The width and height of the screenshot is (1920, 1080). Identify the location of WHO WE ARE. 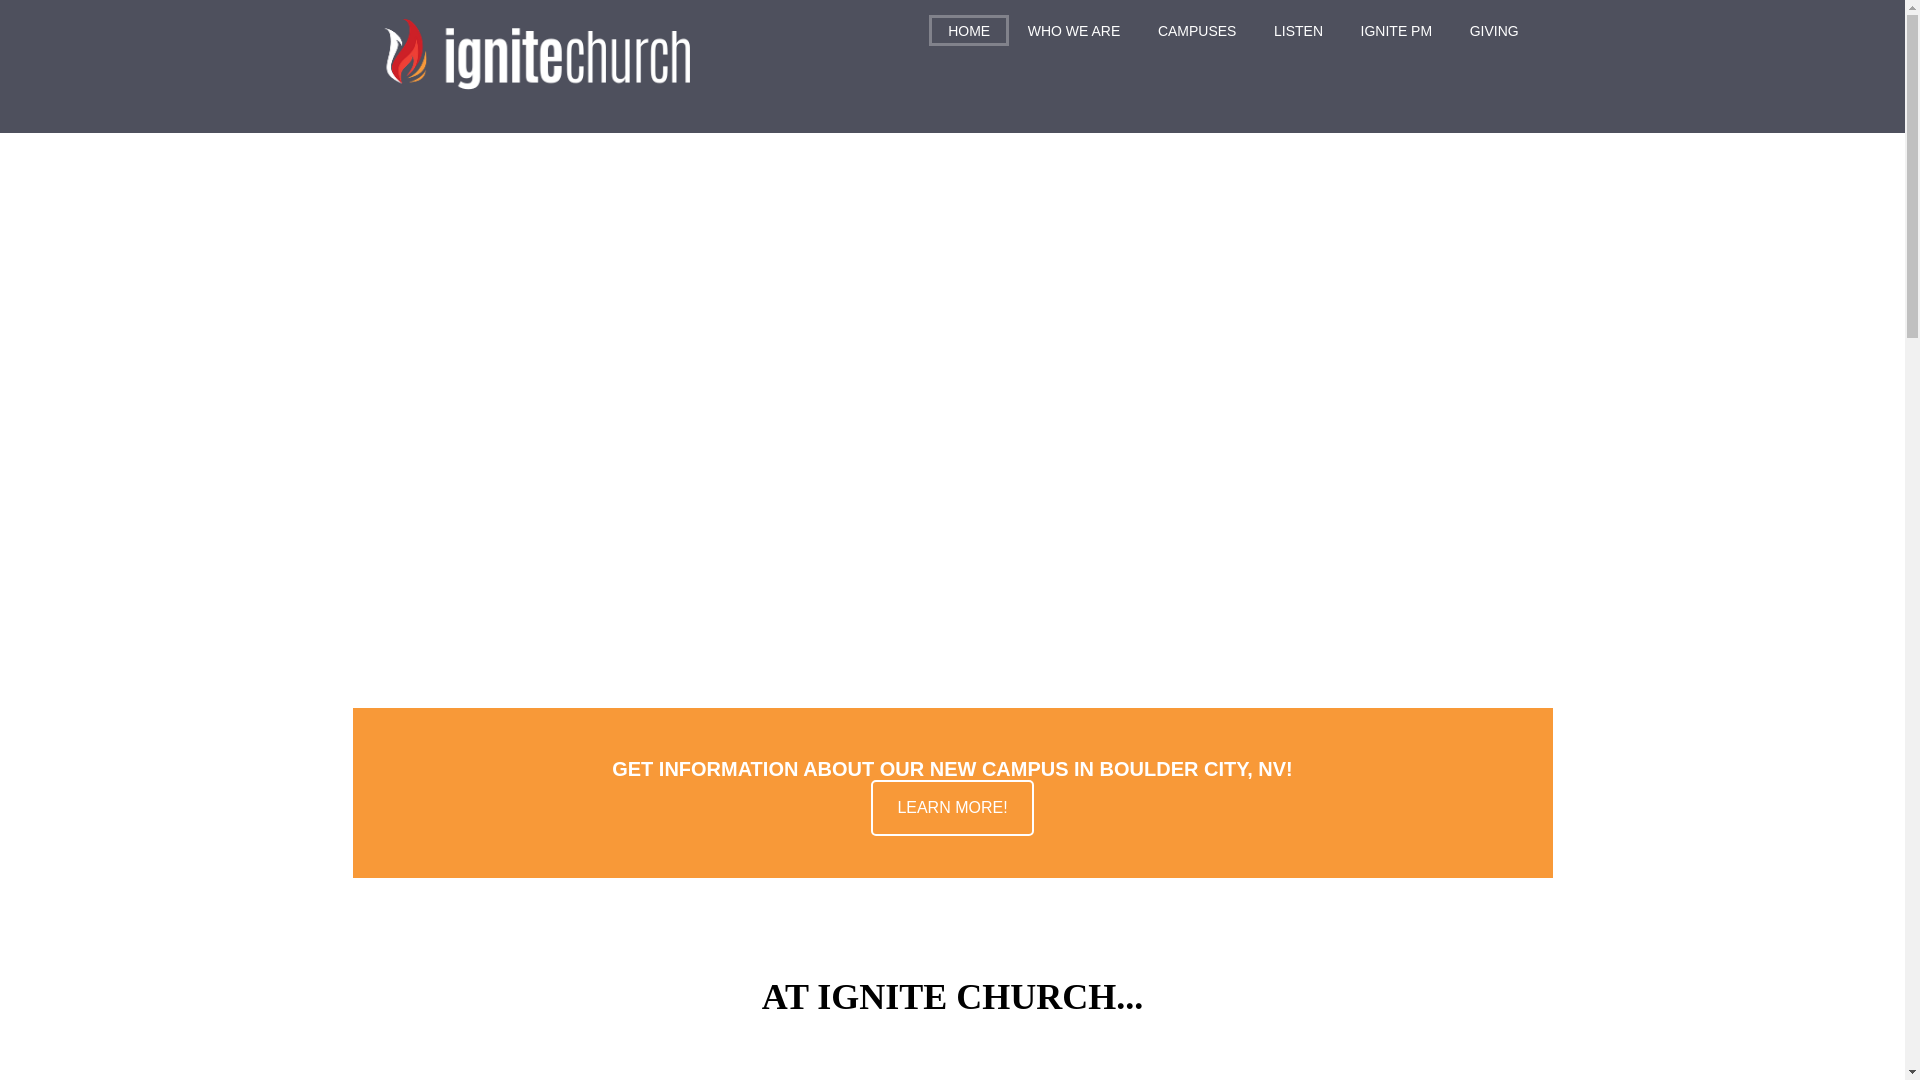
(1074, 30).